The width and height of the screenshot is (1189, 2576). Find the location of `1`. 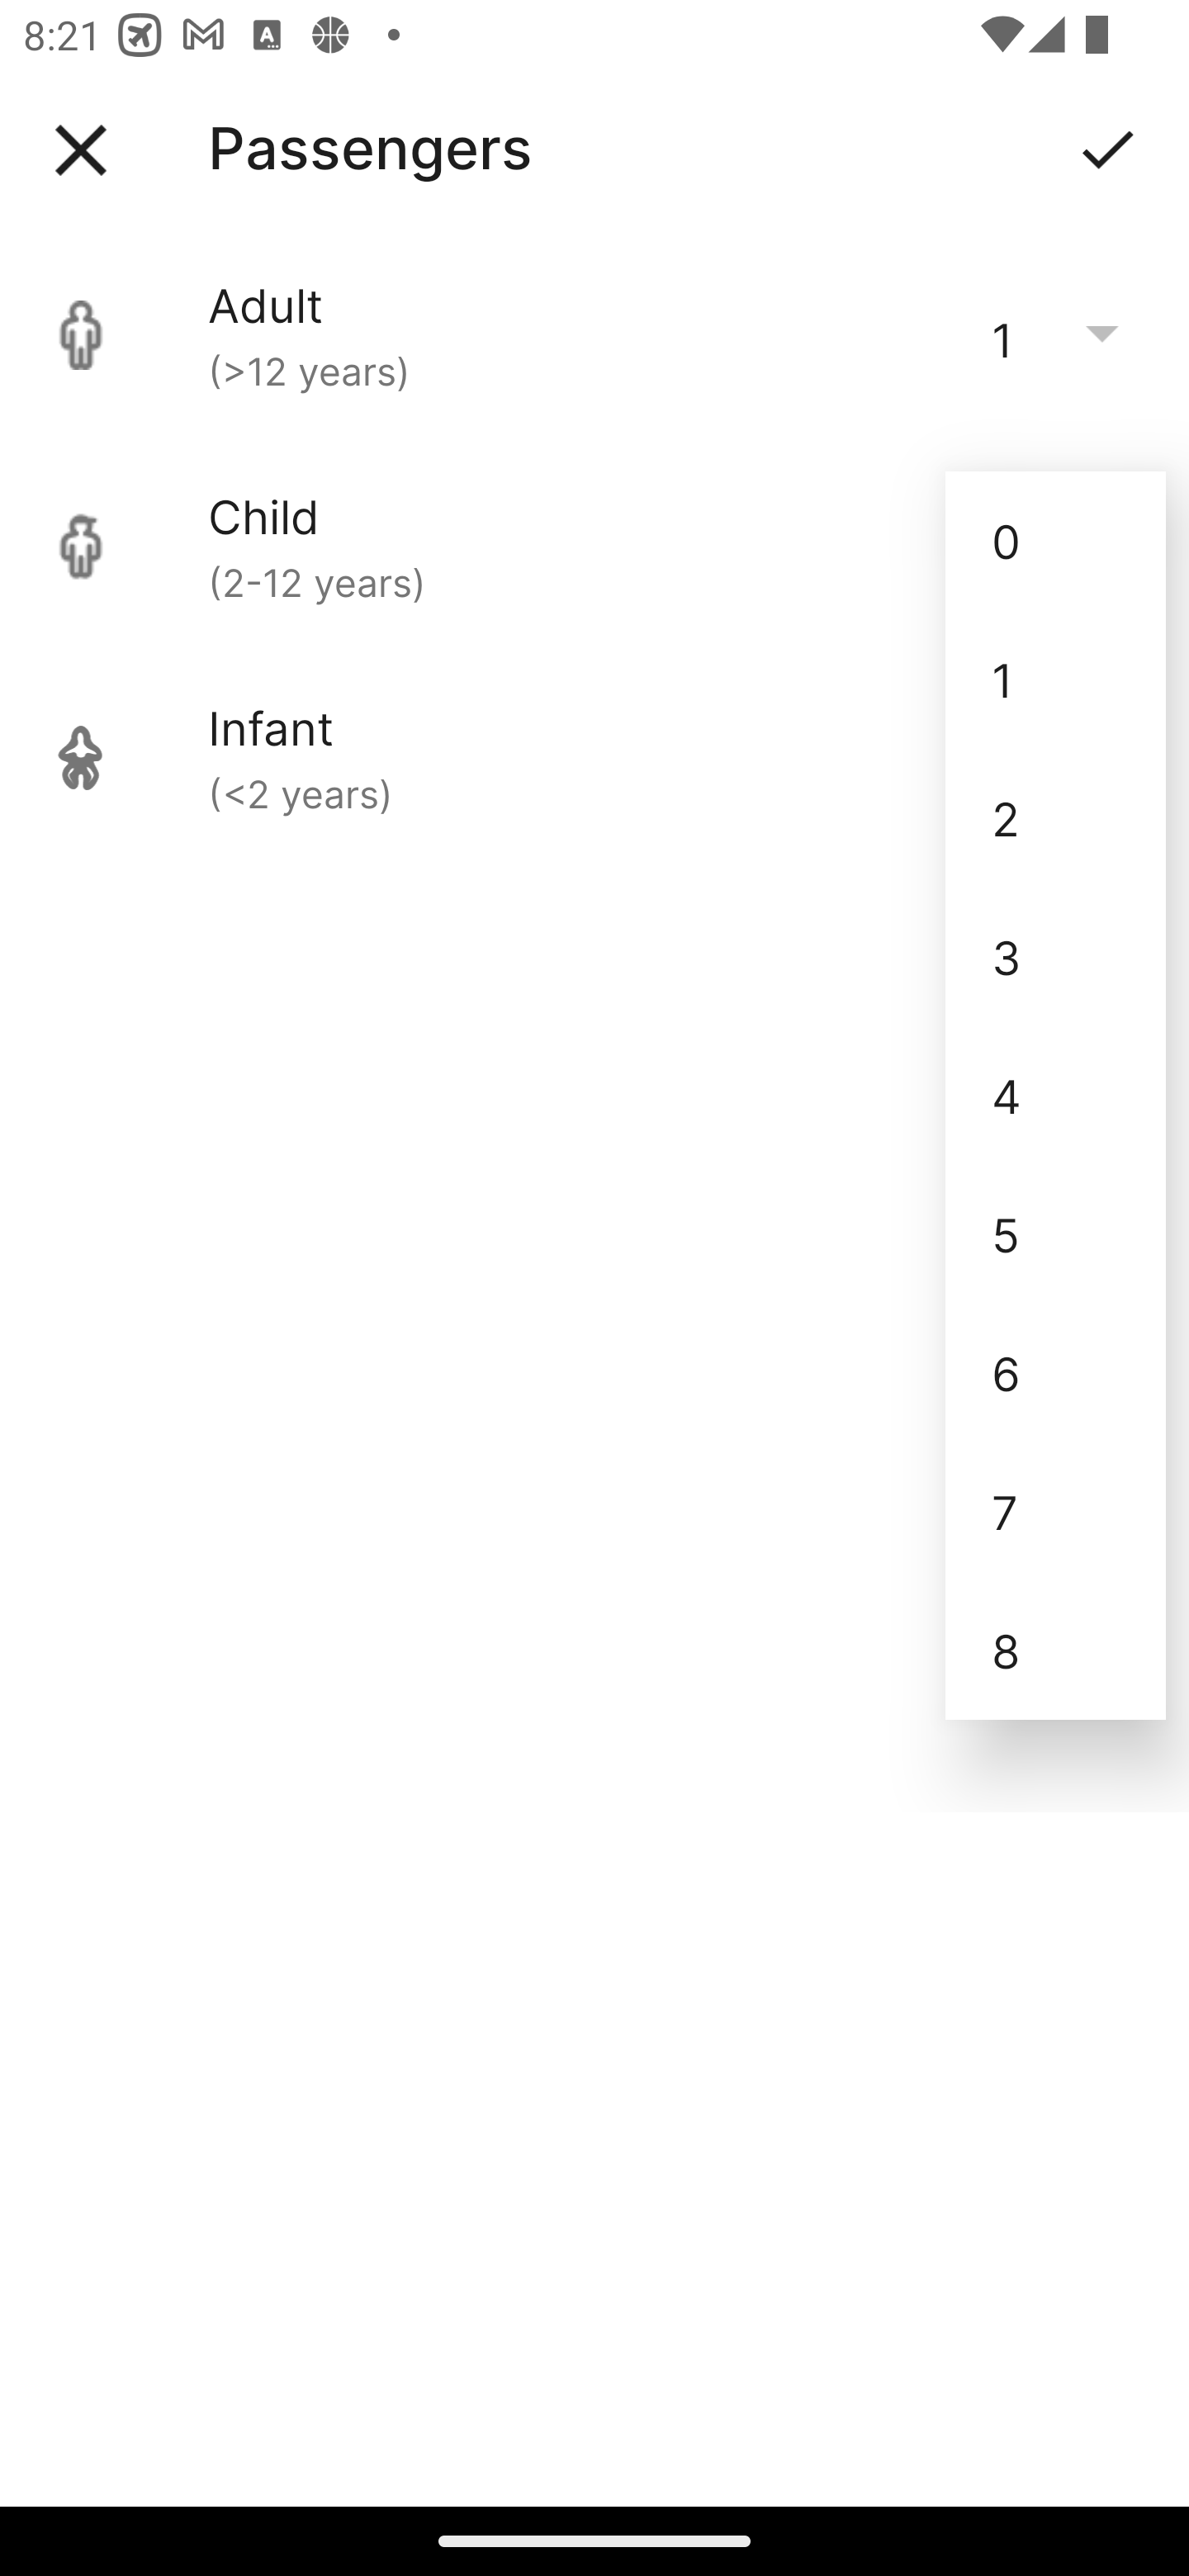

1 is located at coordinates (1055, 680).